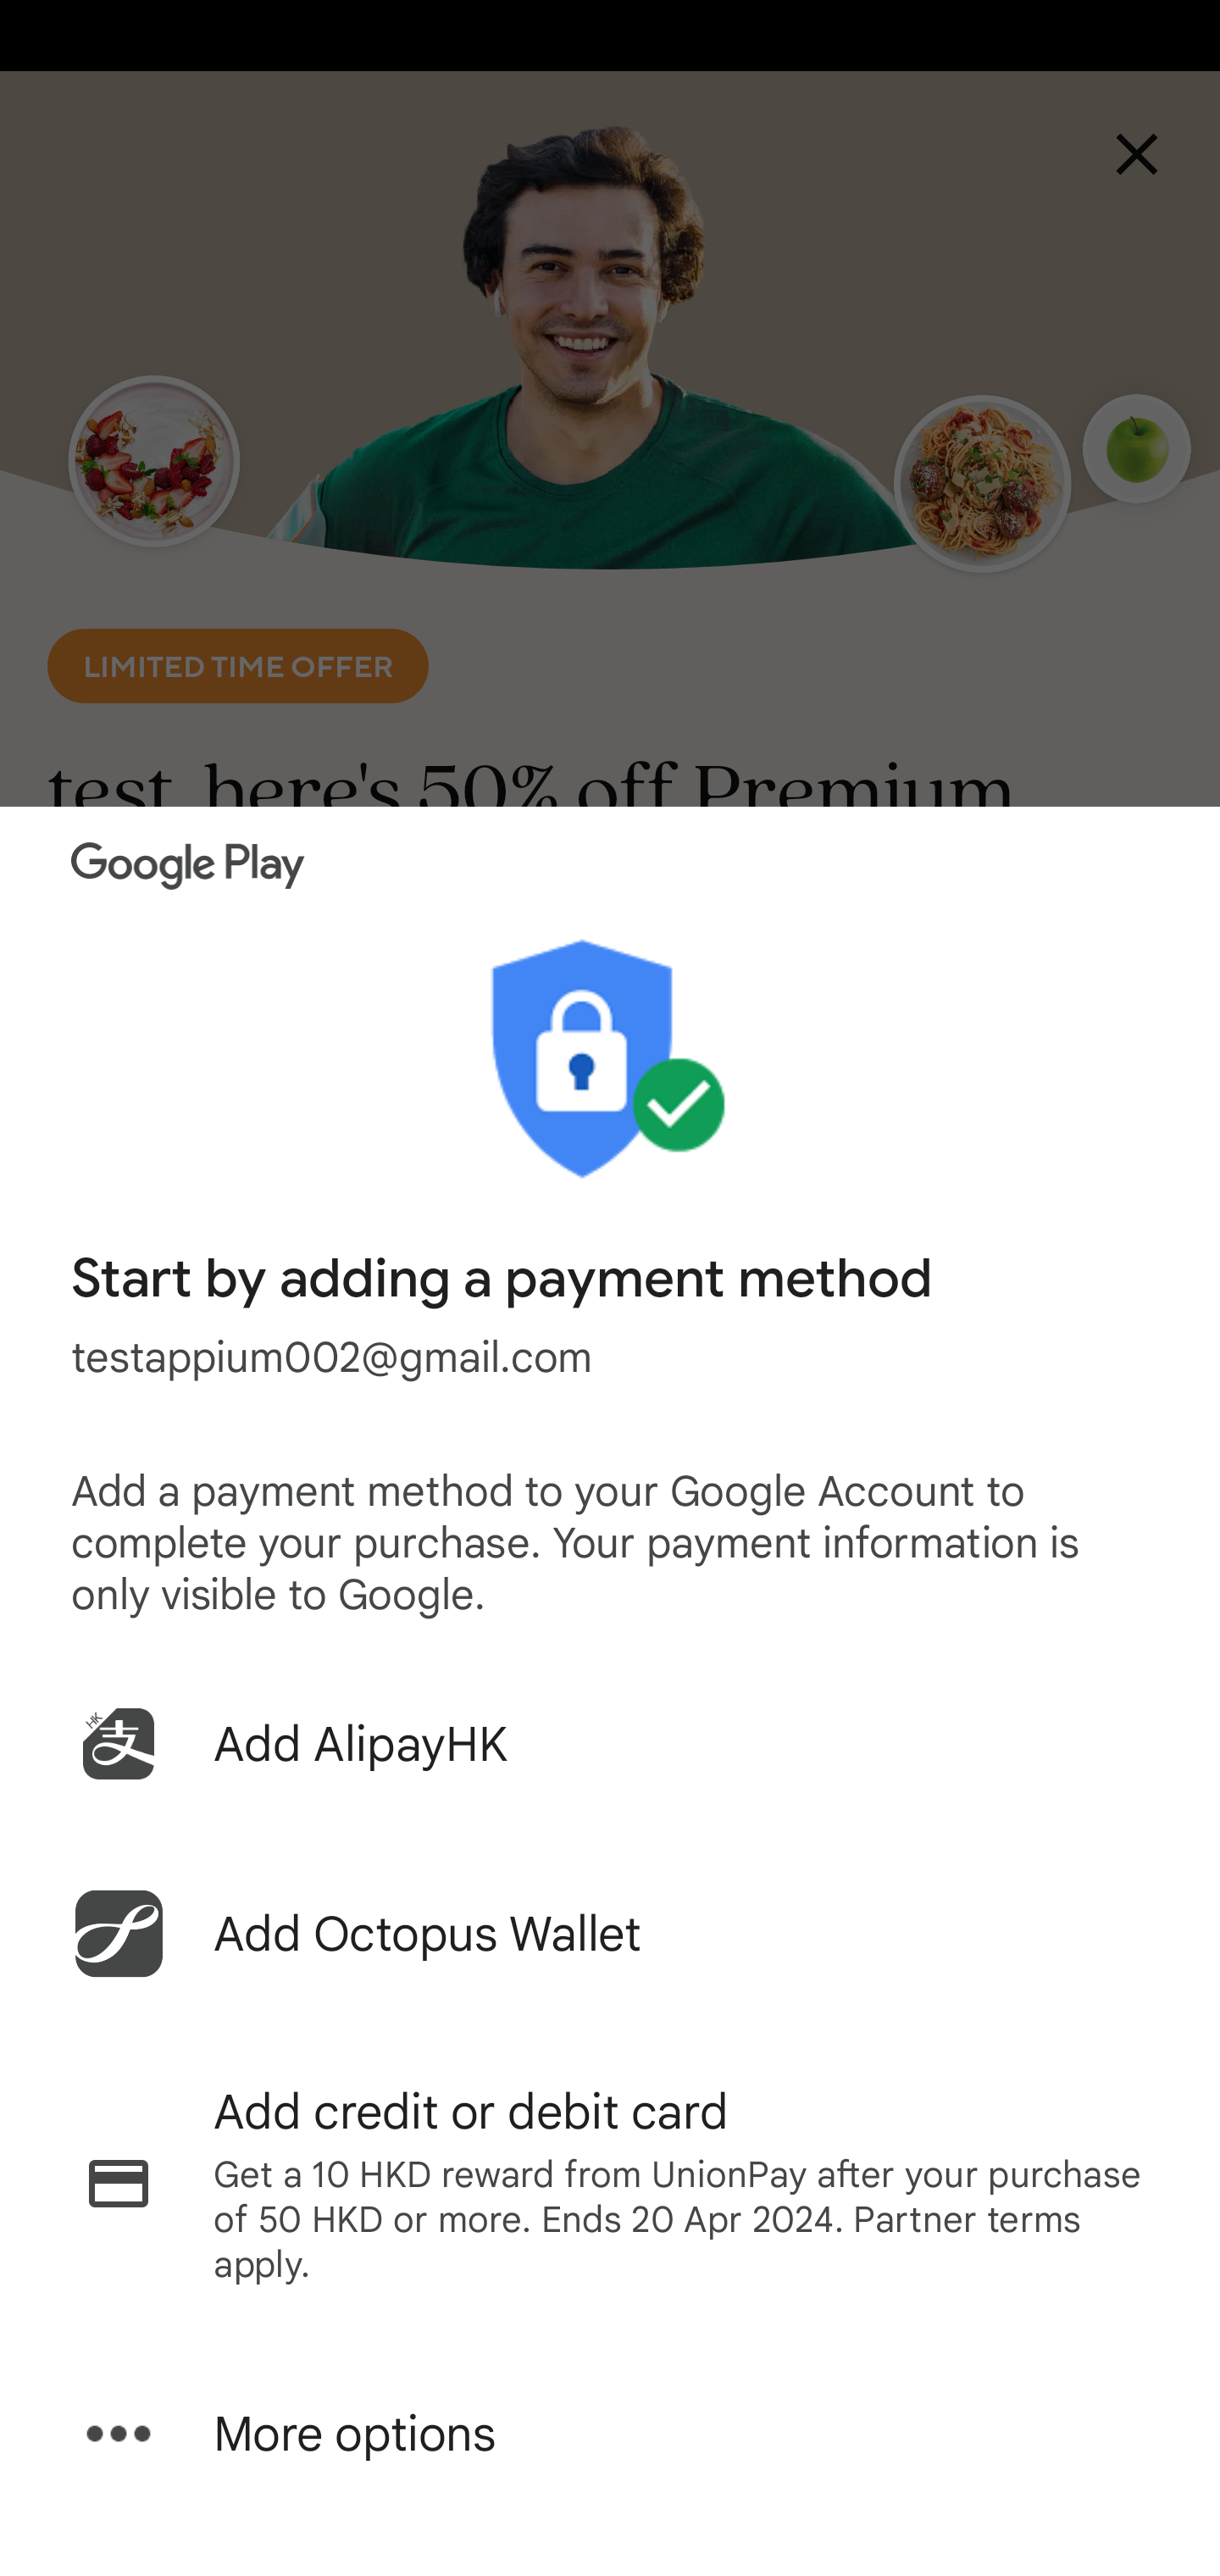  Describe the element at coordinates (610, 1744) in the screenshot. I see `Add AlipayHK` at that location.